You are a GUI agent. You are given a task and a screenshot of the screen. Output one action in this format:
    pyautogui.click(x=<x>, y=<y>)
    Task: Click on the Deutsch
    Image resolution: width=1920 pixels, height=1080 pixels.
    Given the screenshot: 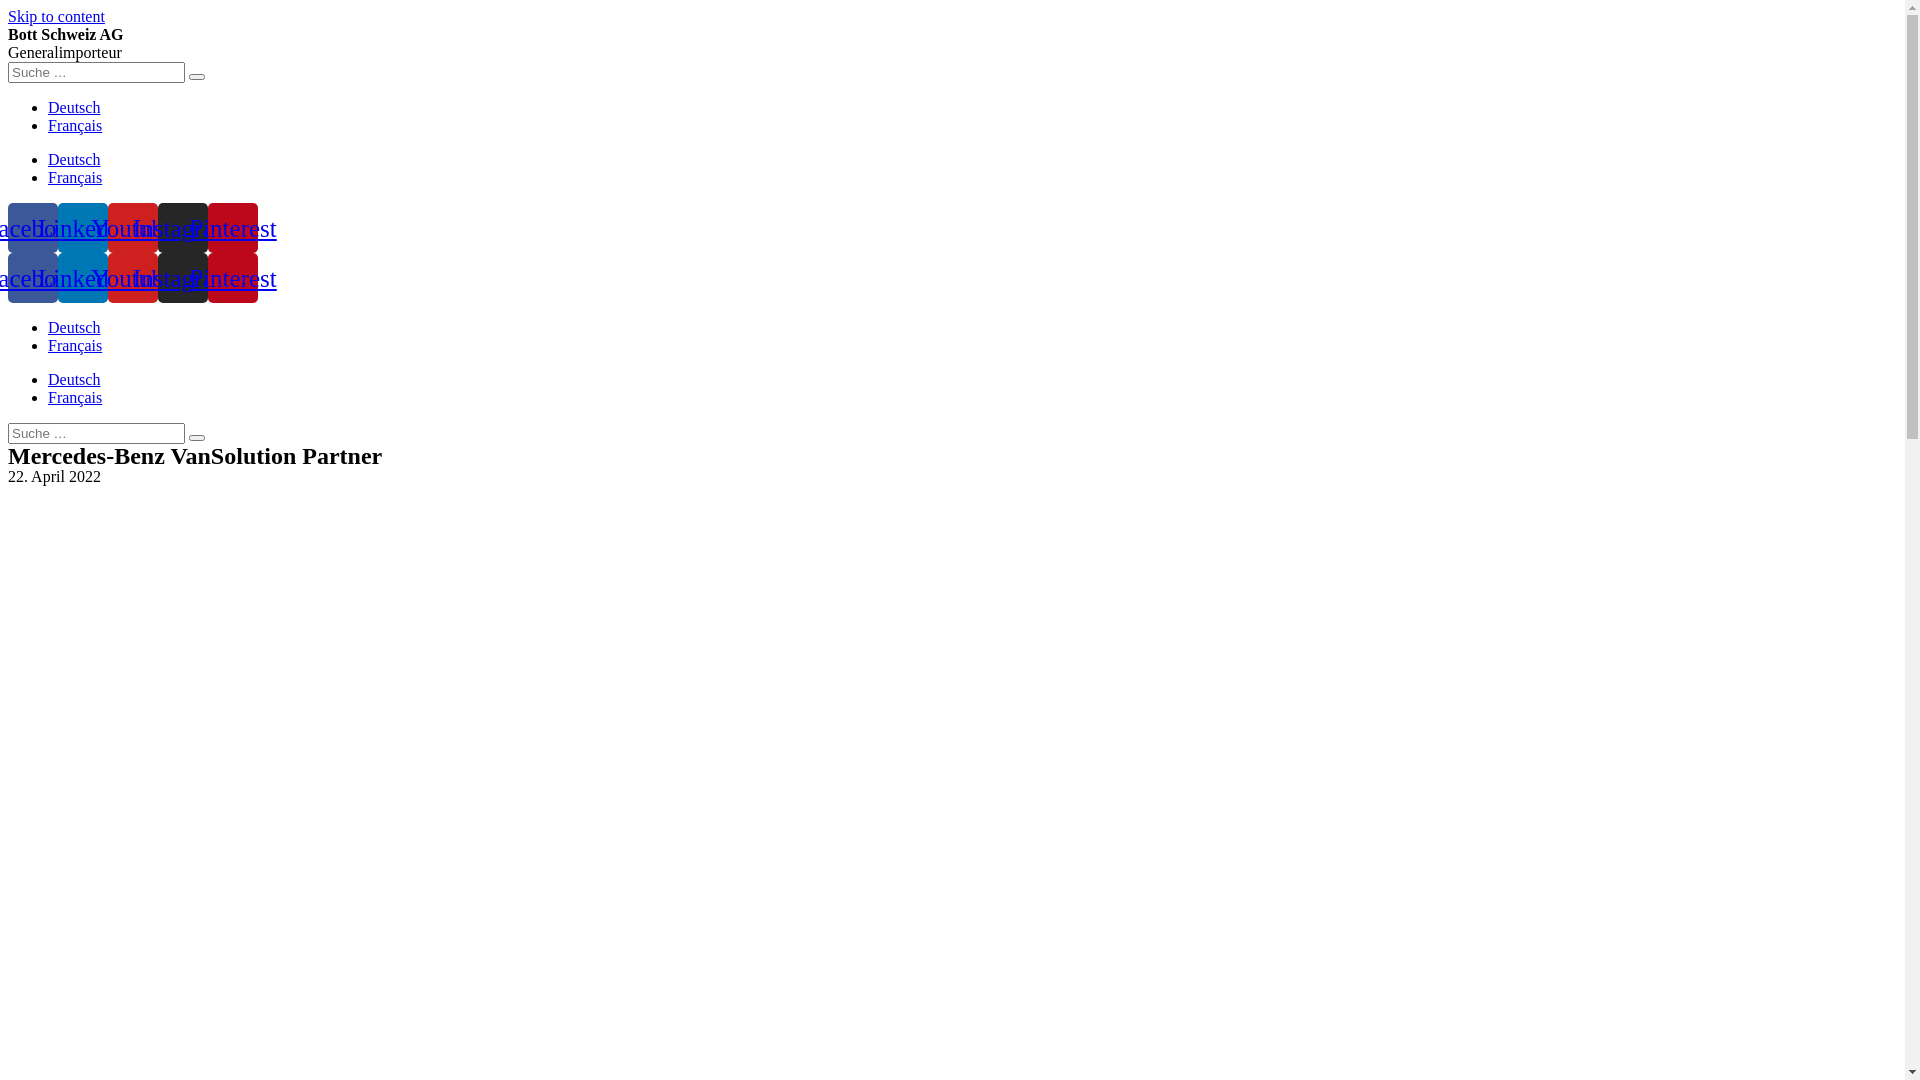 What is the action you would take?
    pyautogui.click(x=74, y=108)
    